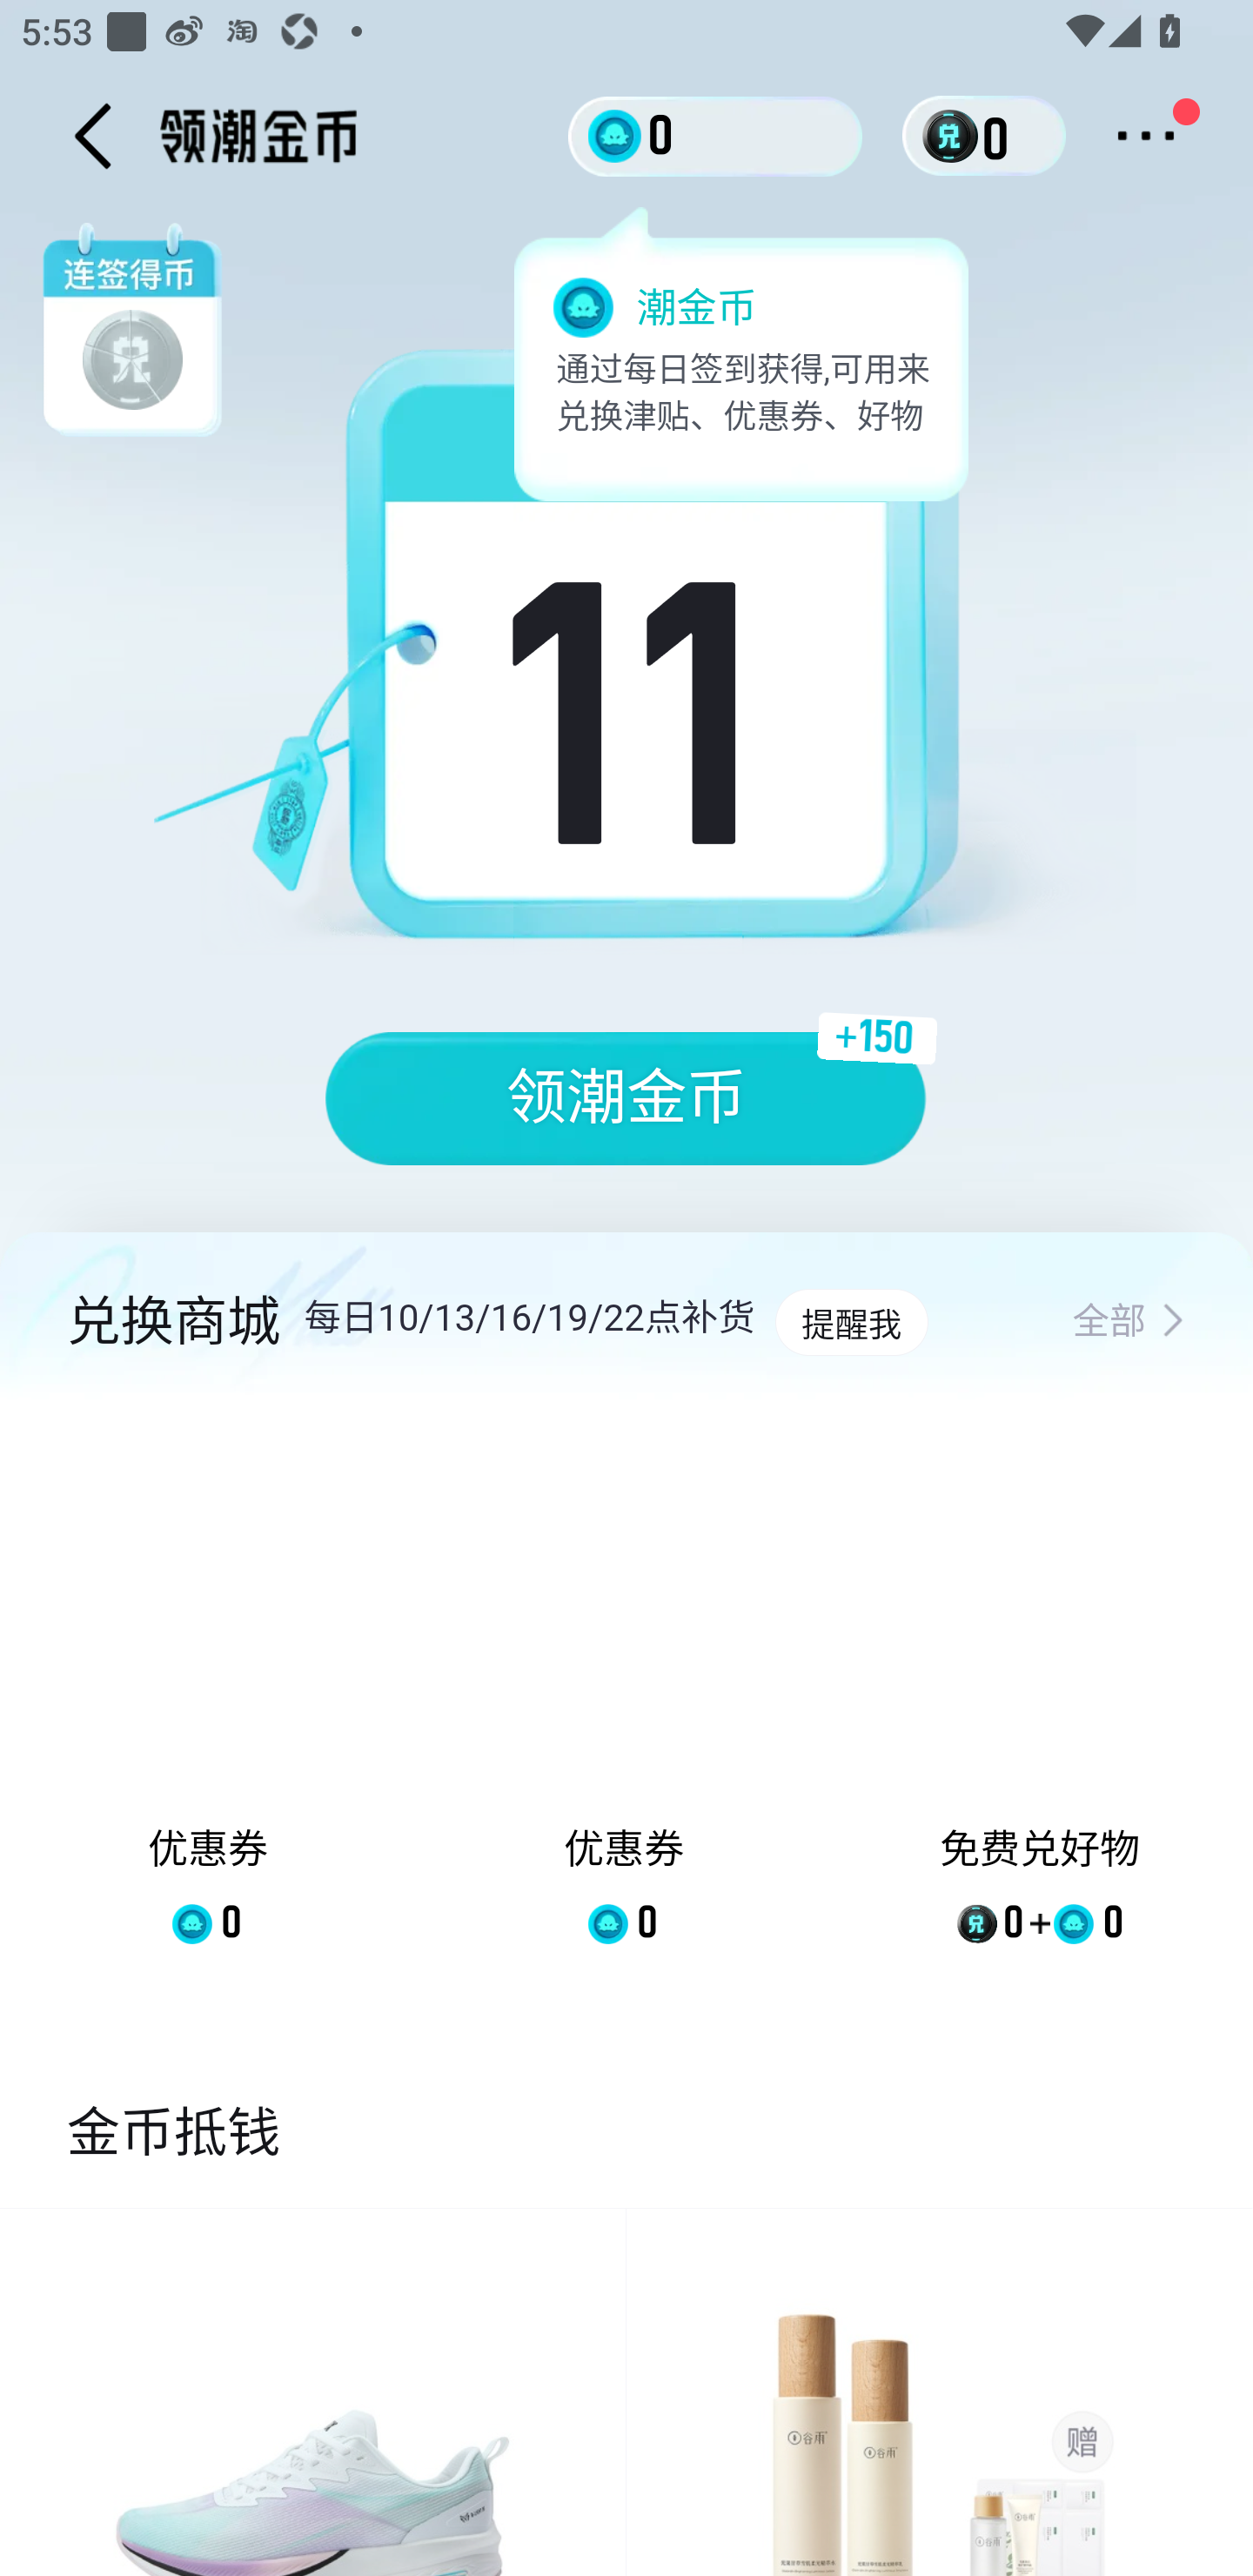  Describe the element at coordinates (715, 135) in the screenshot. I see `0` at that location.